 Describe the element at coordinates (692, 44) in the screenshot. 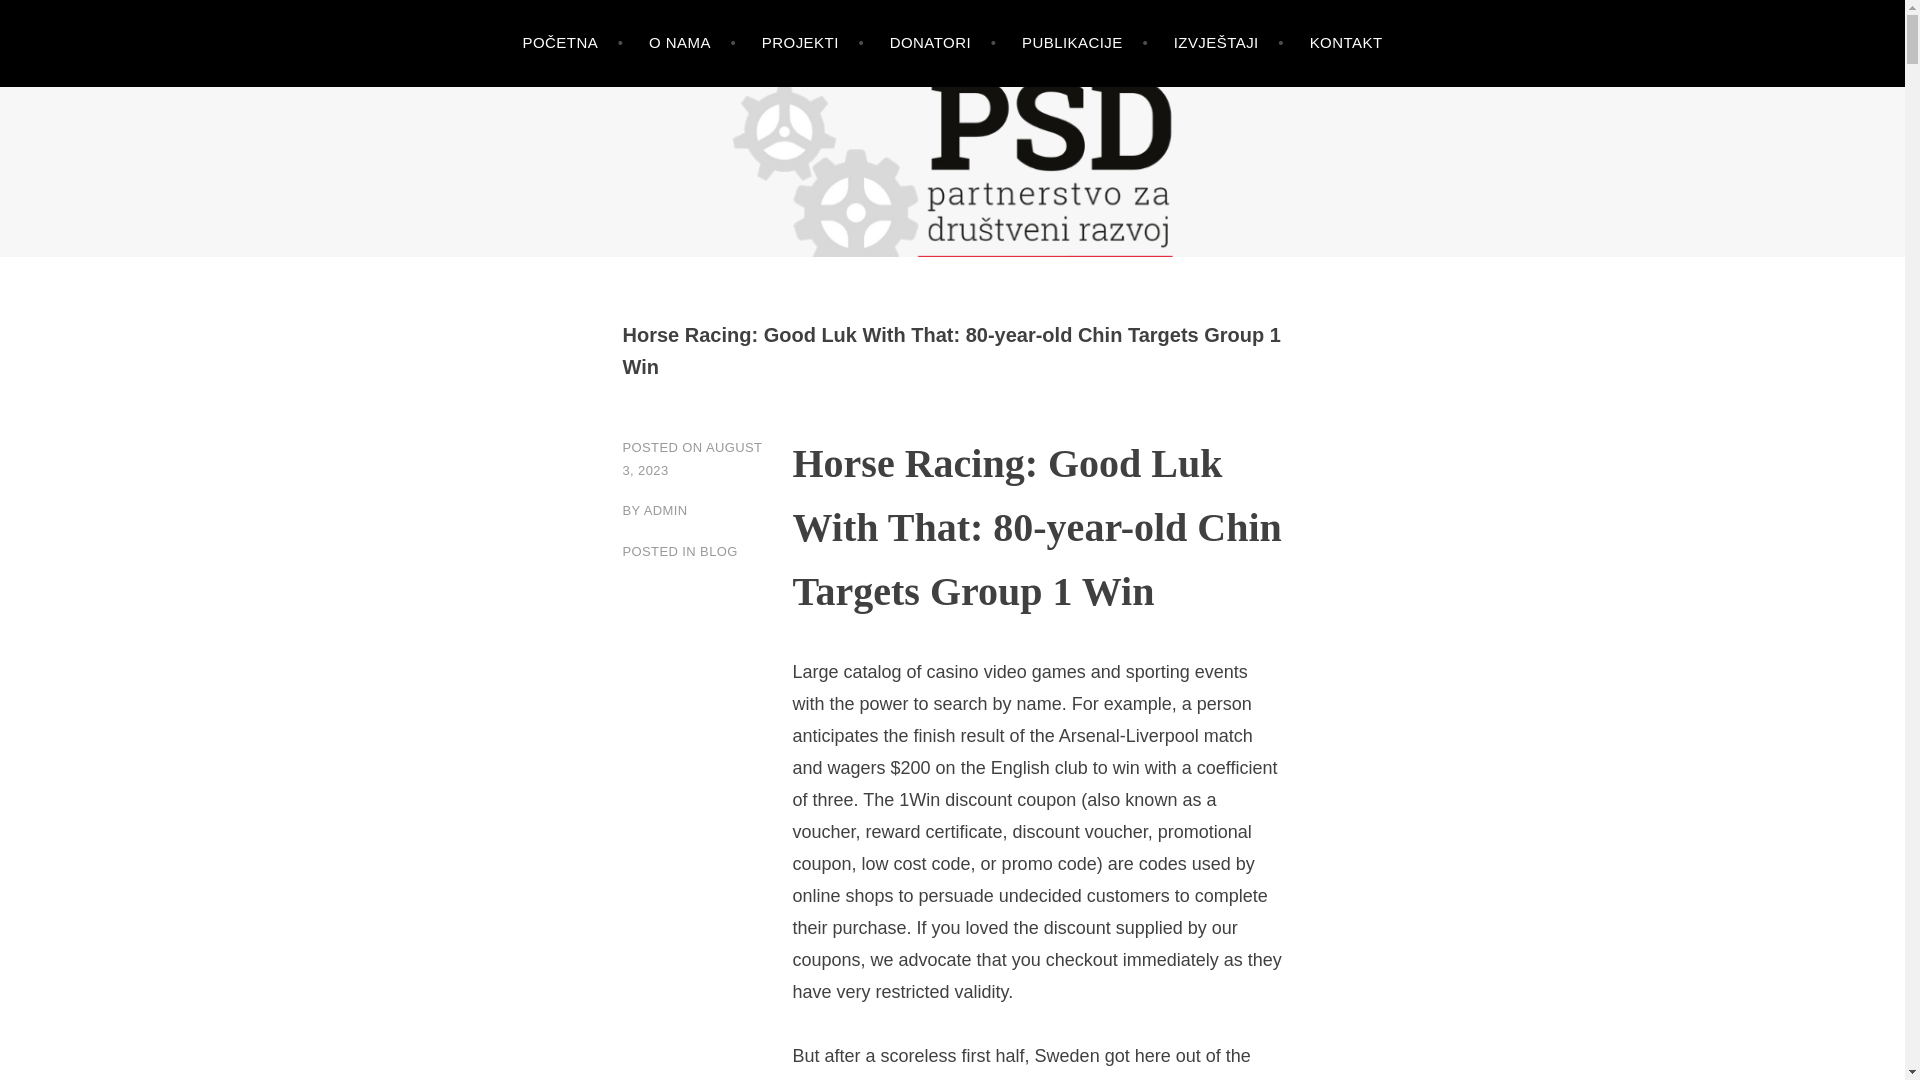

I see `O NAMA` at that location.